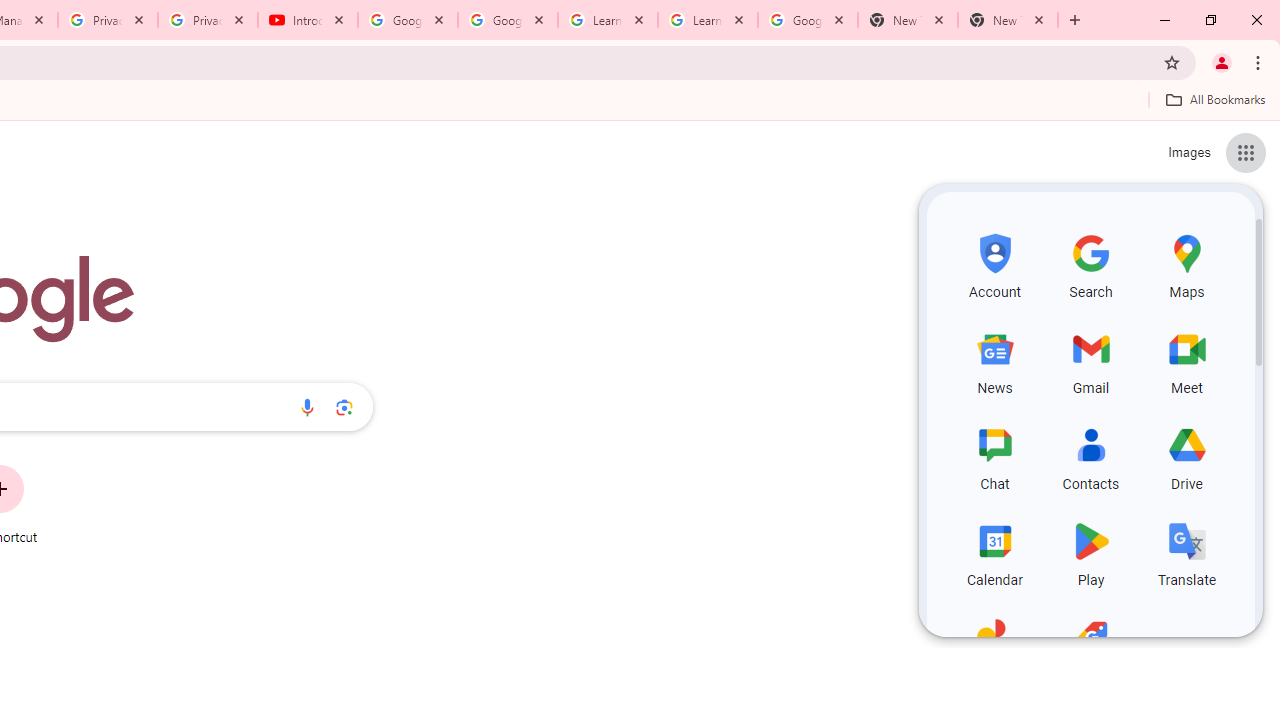  What do you see at coordinates (1186, 360) in the screenshot?
I see `Meet, row 2 of 5 and column 3 of 3 in the first section` at bounding box center [1186, 360].